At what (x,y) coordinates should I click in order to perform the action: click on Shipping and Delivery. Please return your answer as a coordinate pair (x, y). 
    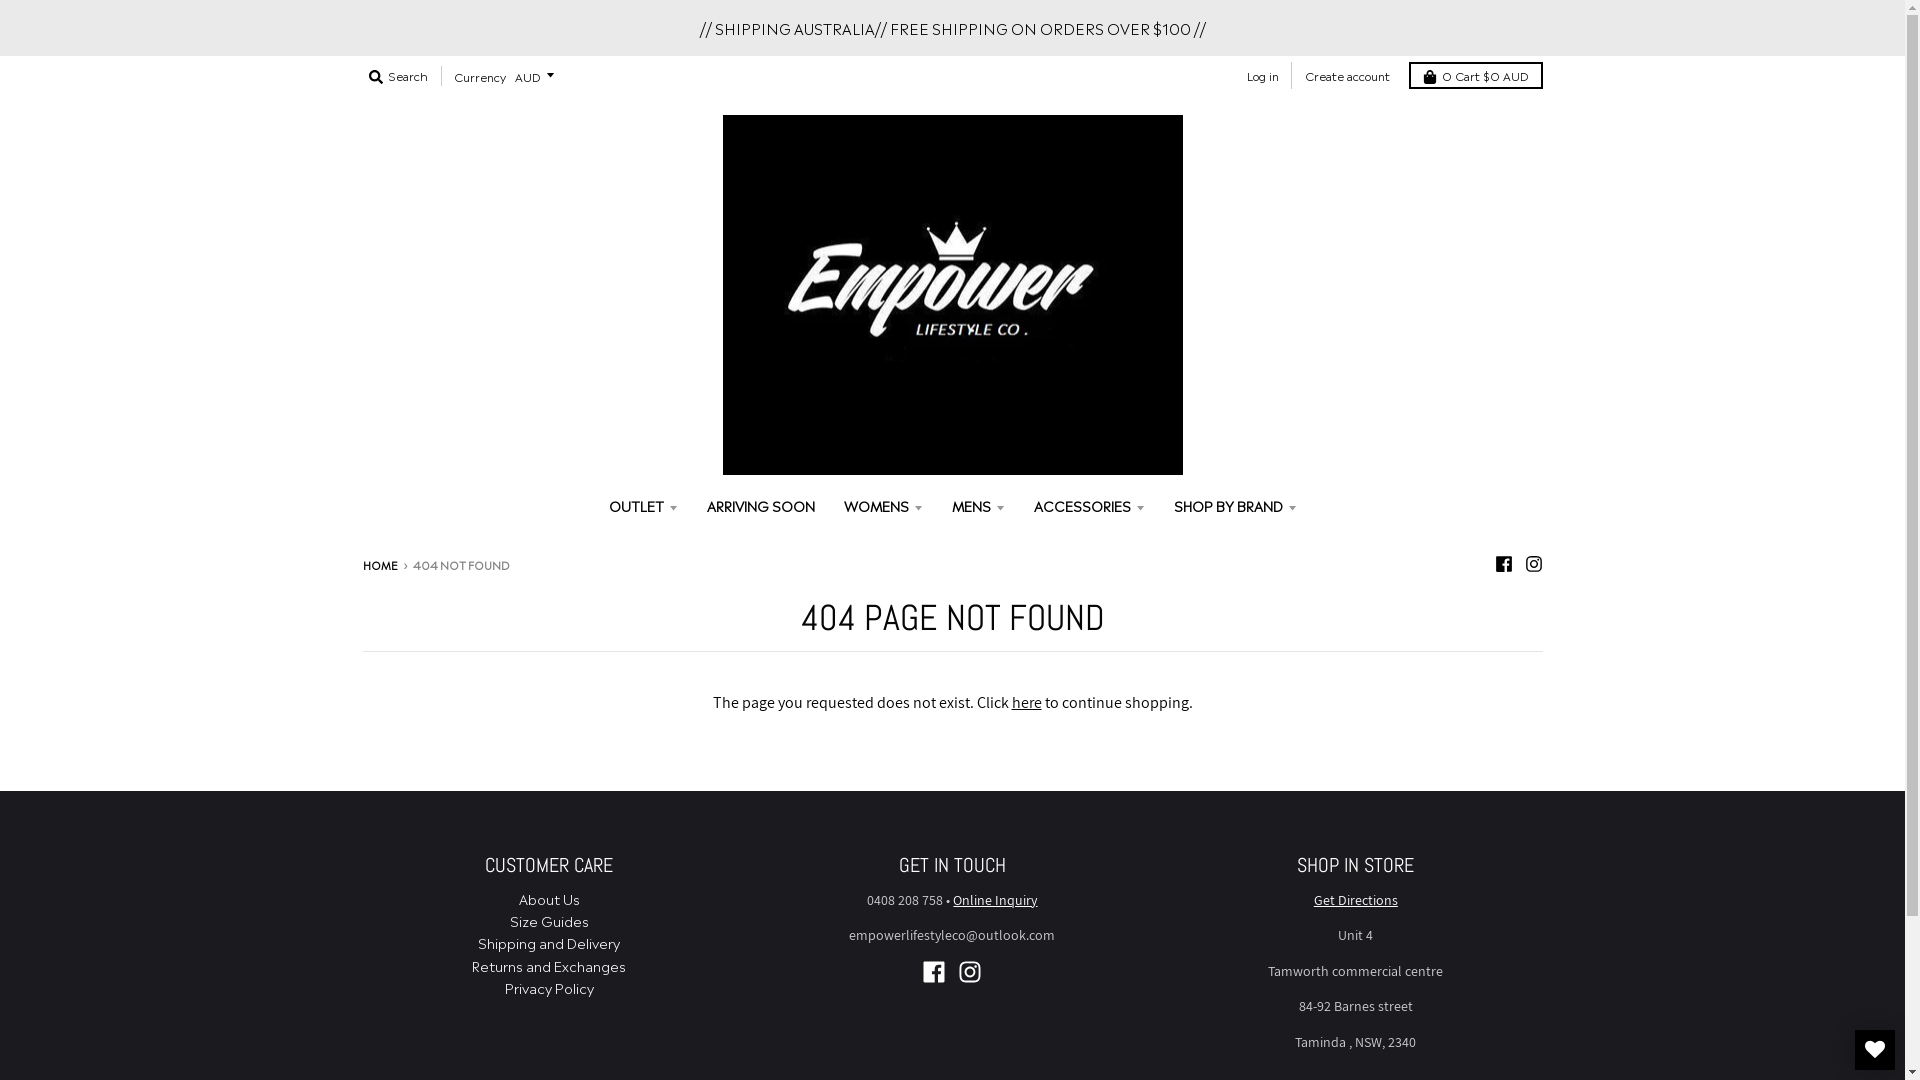
    Looking at the image, I should click on (549, 942).